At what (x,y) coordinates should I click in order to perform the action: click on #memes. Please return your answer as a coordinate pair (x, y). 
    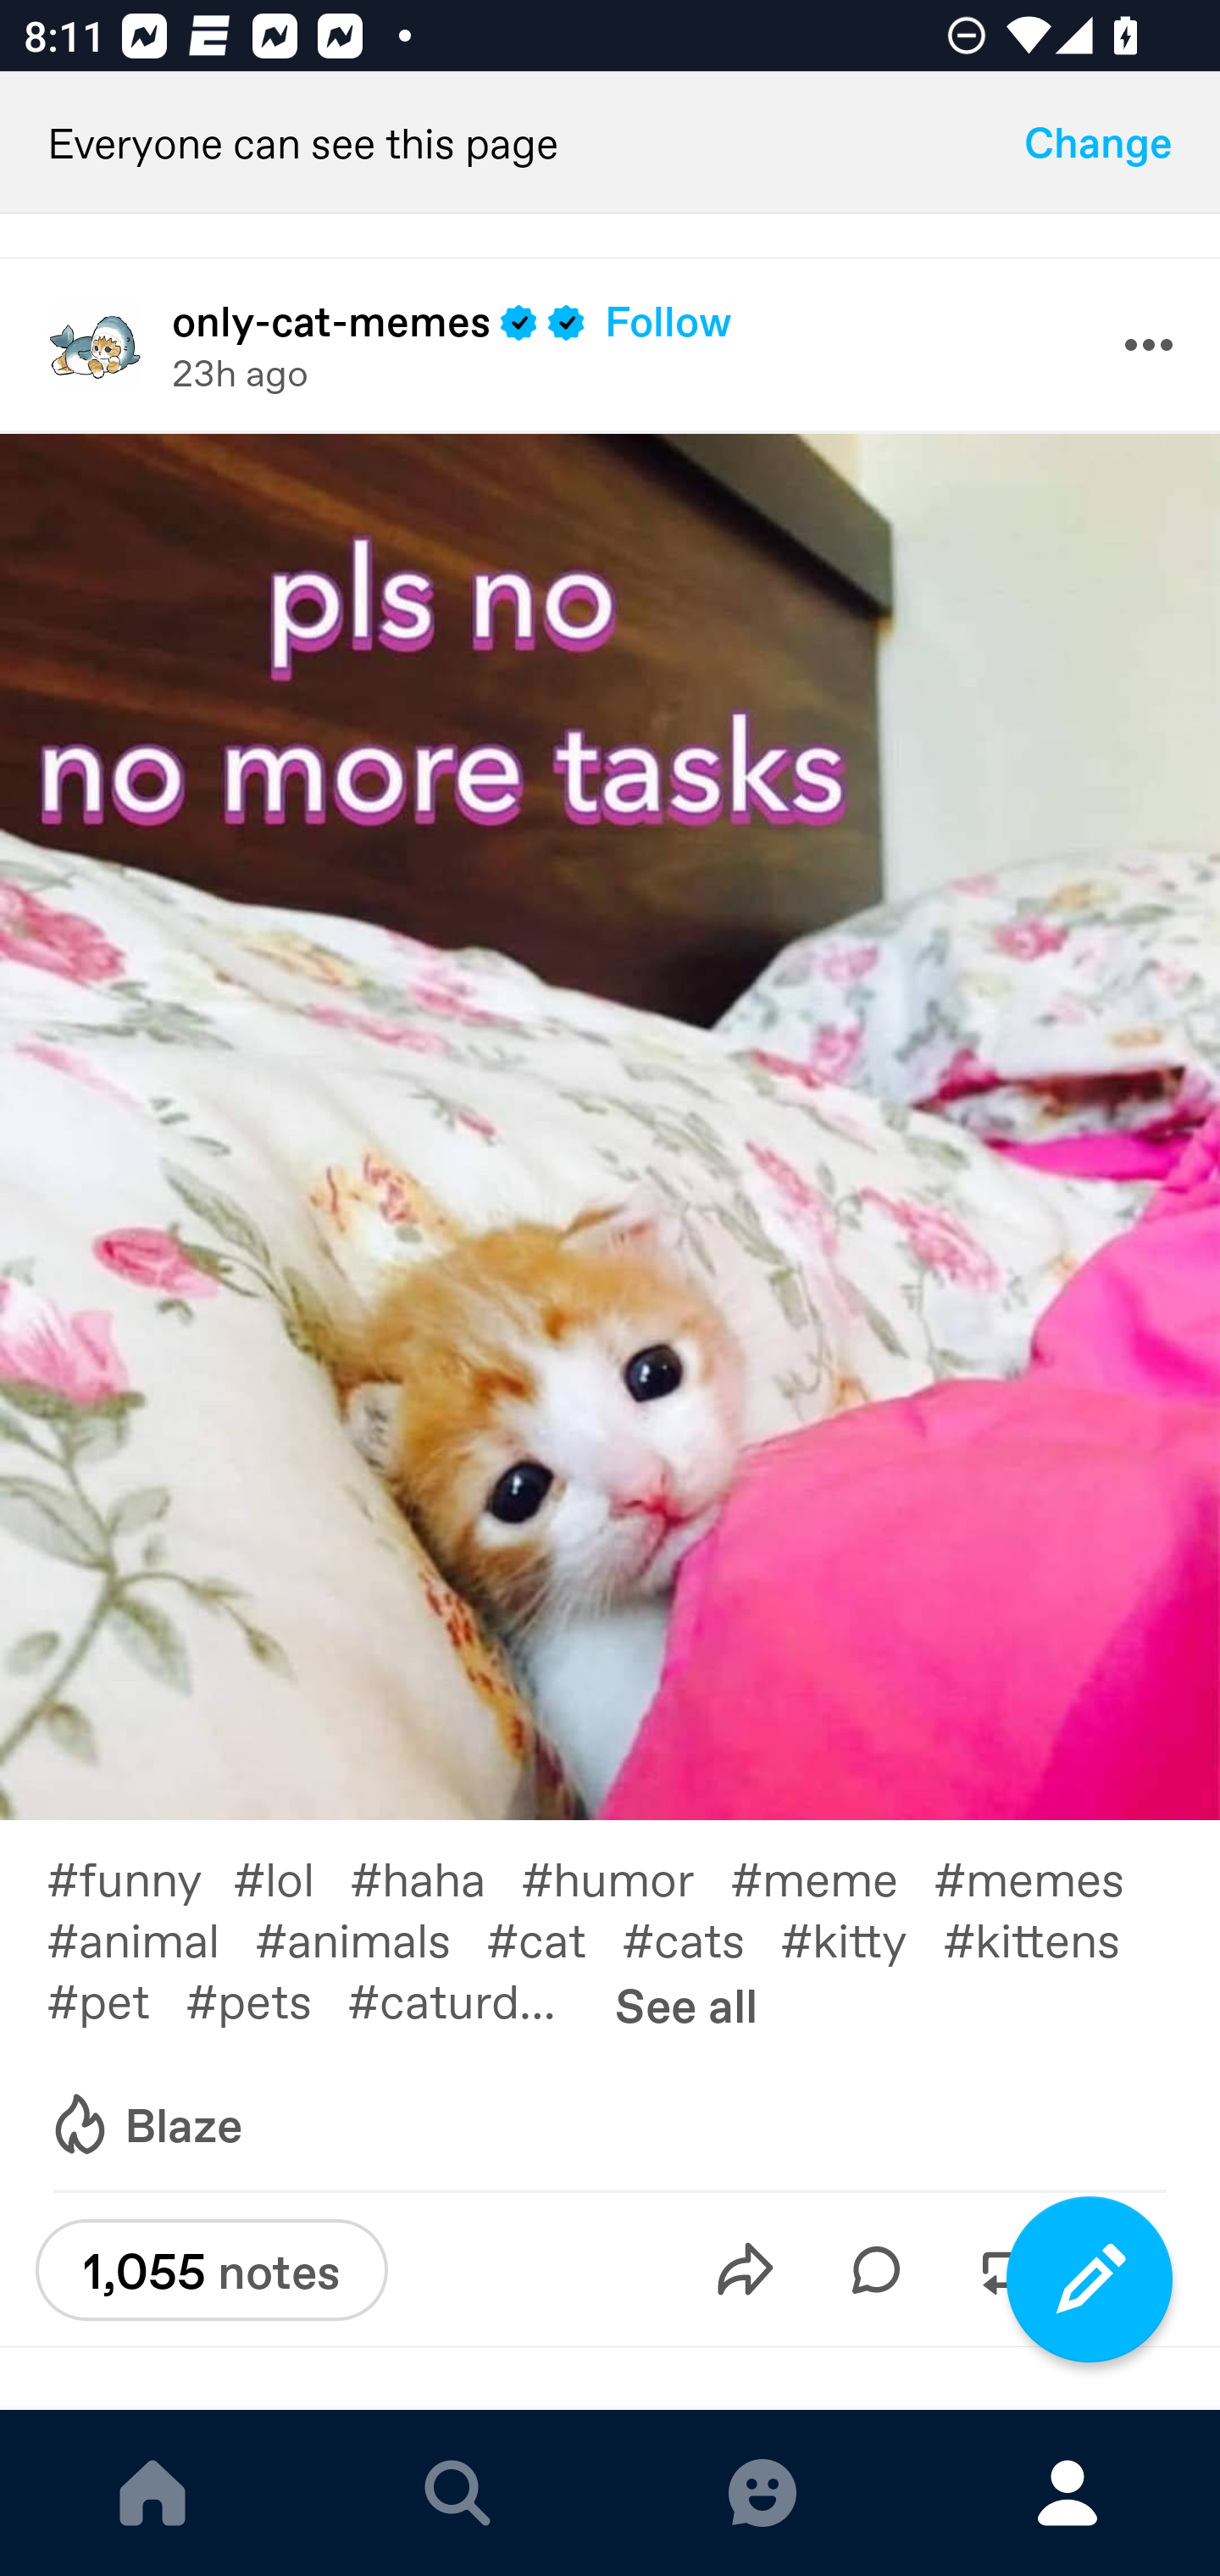
    Looking at the image, I should click on (1046, 1878).